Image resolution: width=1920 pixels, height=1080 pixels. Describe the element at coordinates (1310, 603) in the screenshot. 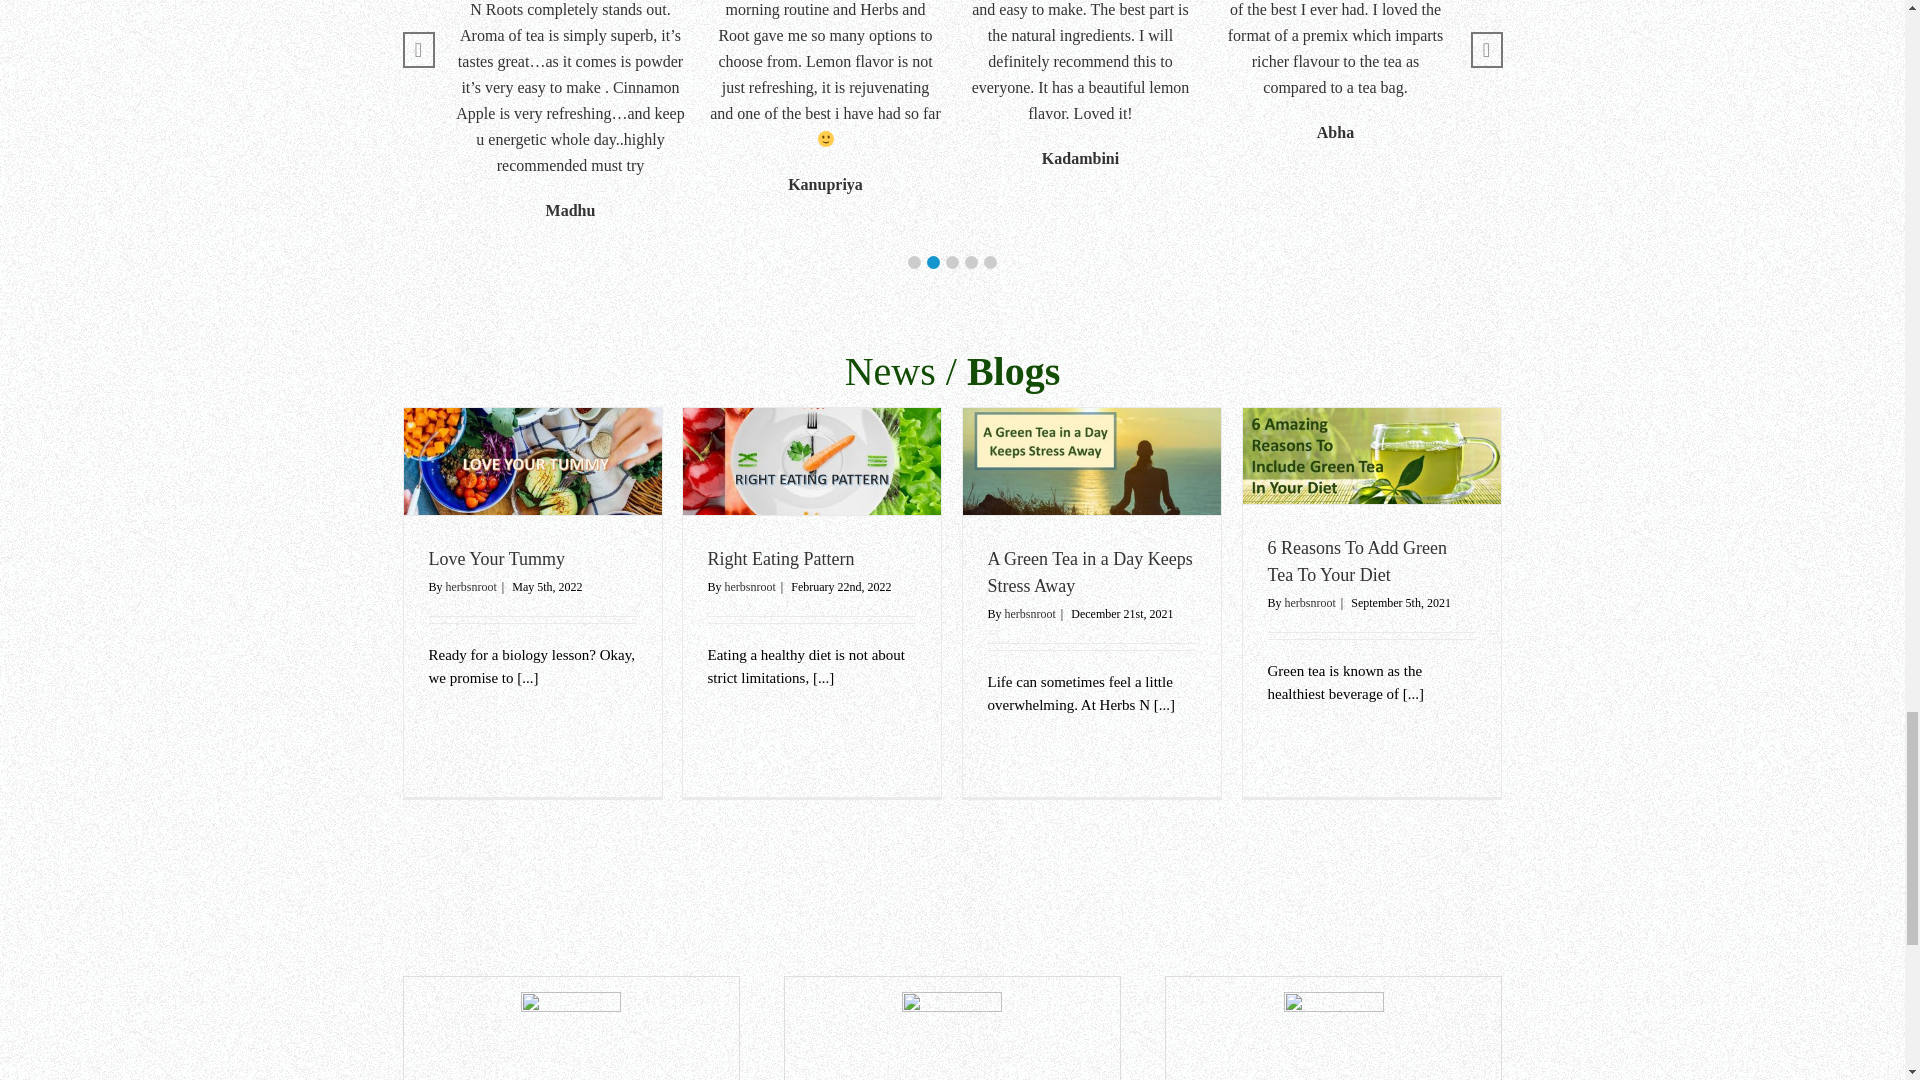

I see `Posts by herbsnroot` at that location.